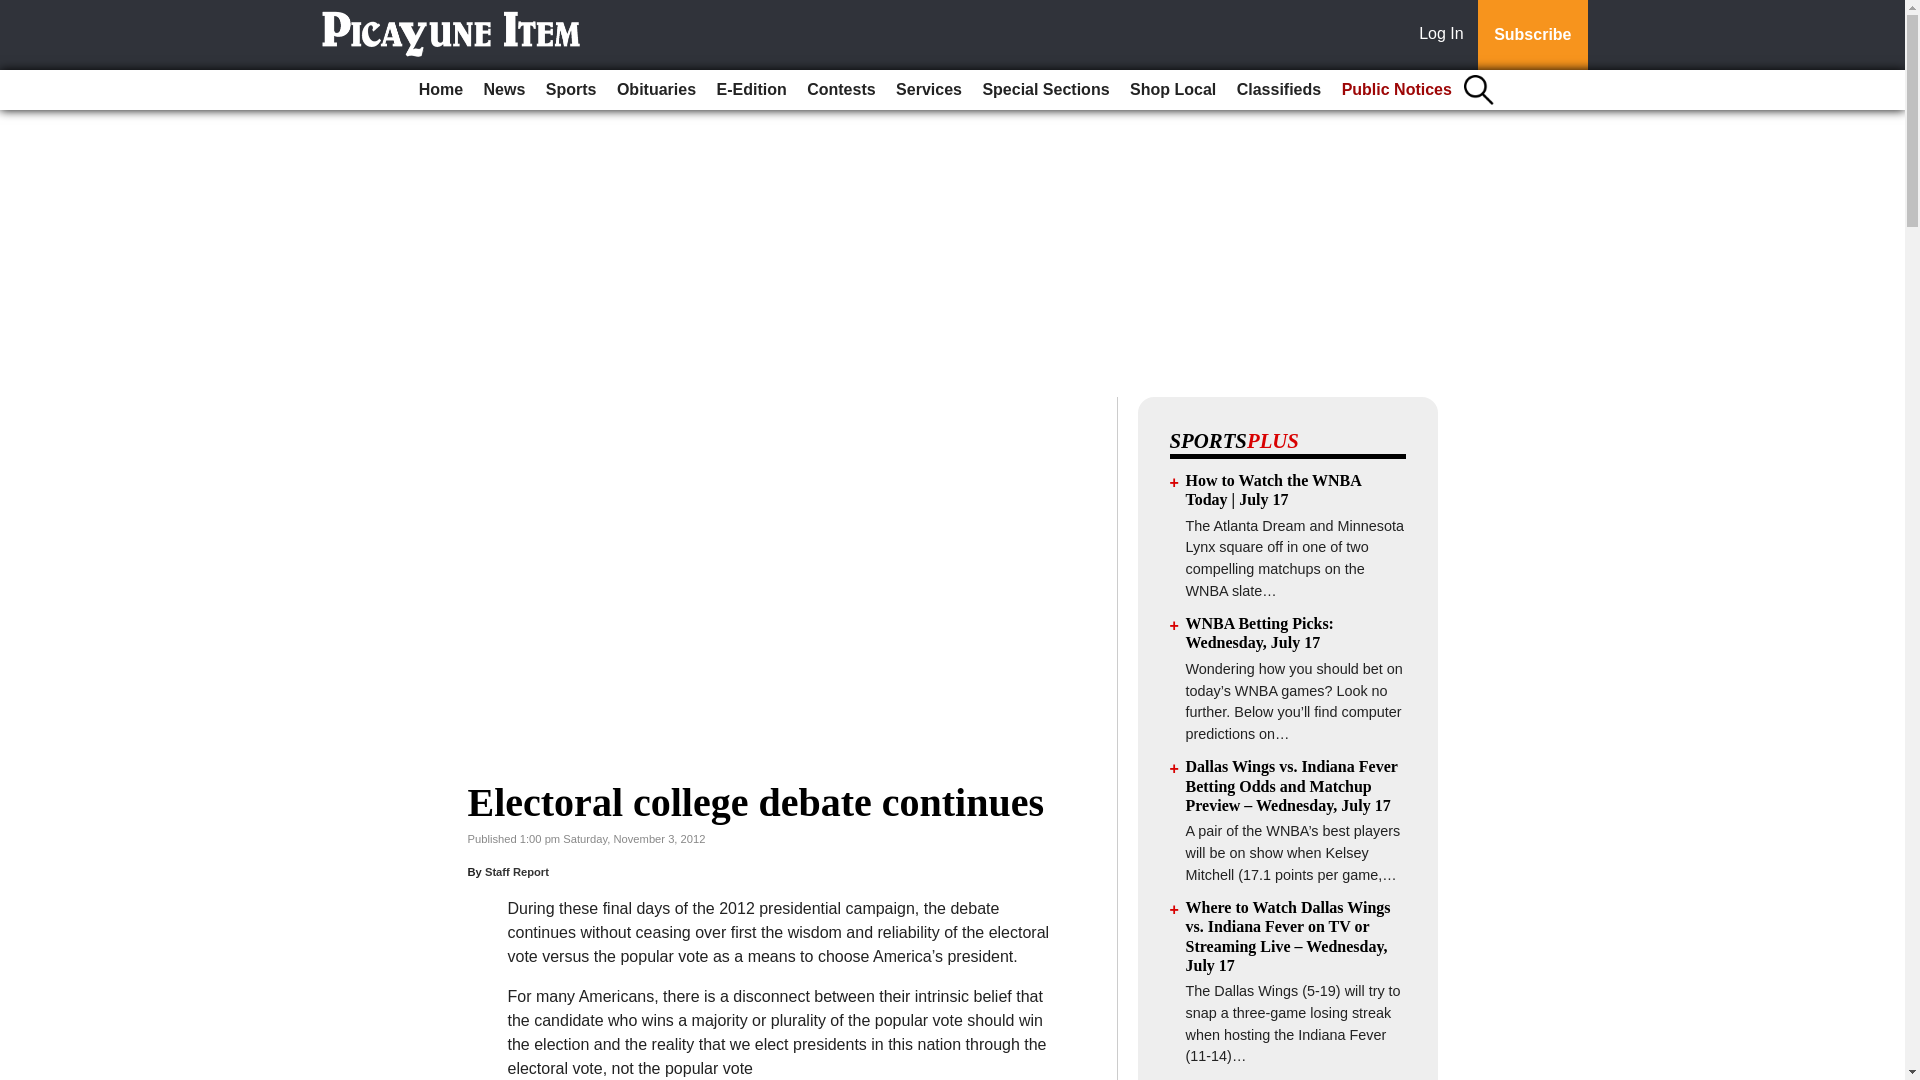 The height and width of the screenshot is (1080, 1920). Describe the element at coordinates (656, 90) in the screenshot. I see `Obituaries` at that location.